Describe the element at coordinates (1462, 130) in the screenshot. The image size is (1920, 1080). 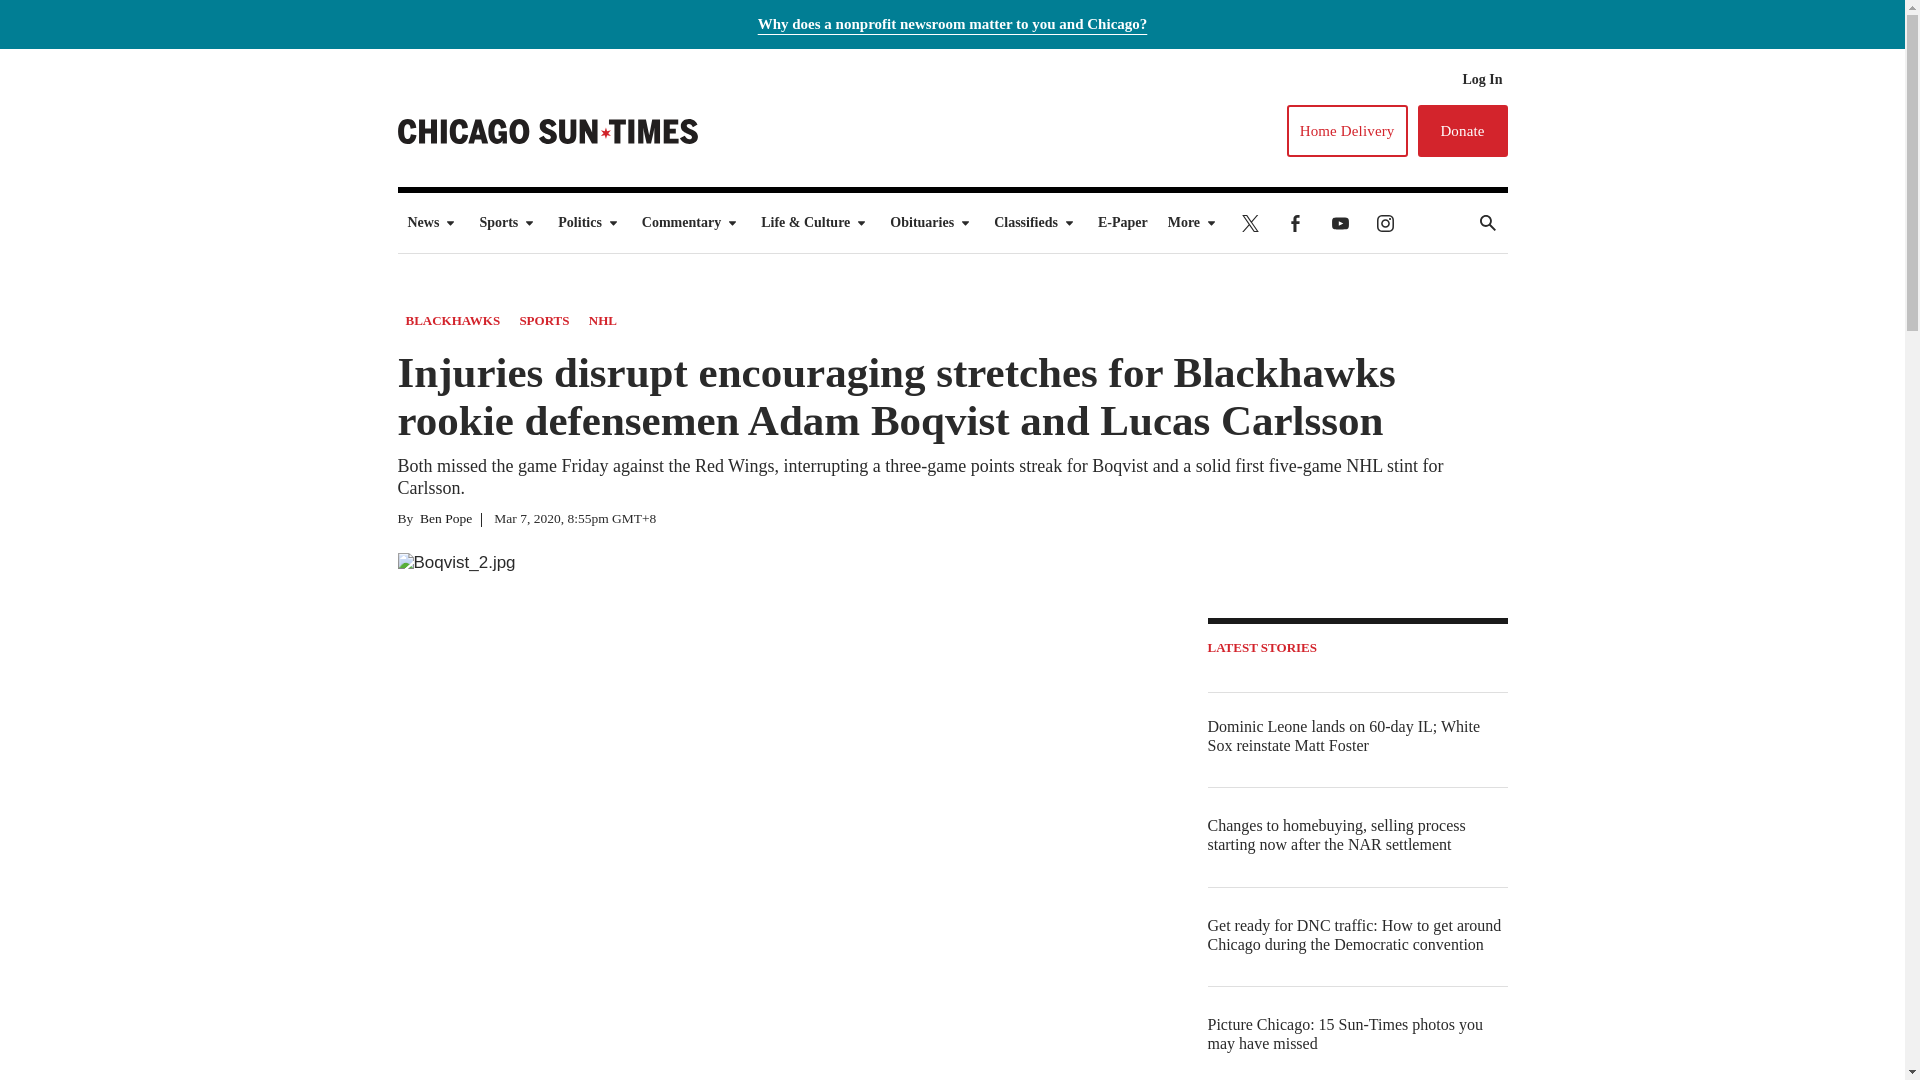
I see `Donate` at that location.